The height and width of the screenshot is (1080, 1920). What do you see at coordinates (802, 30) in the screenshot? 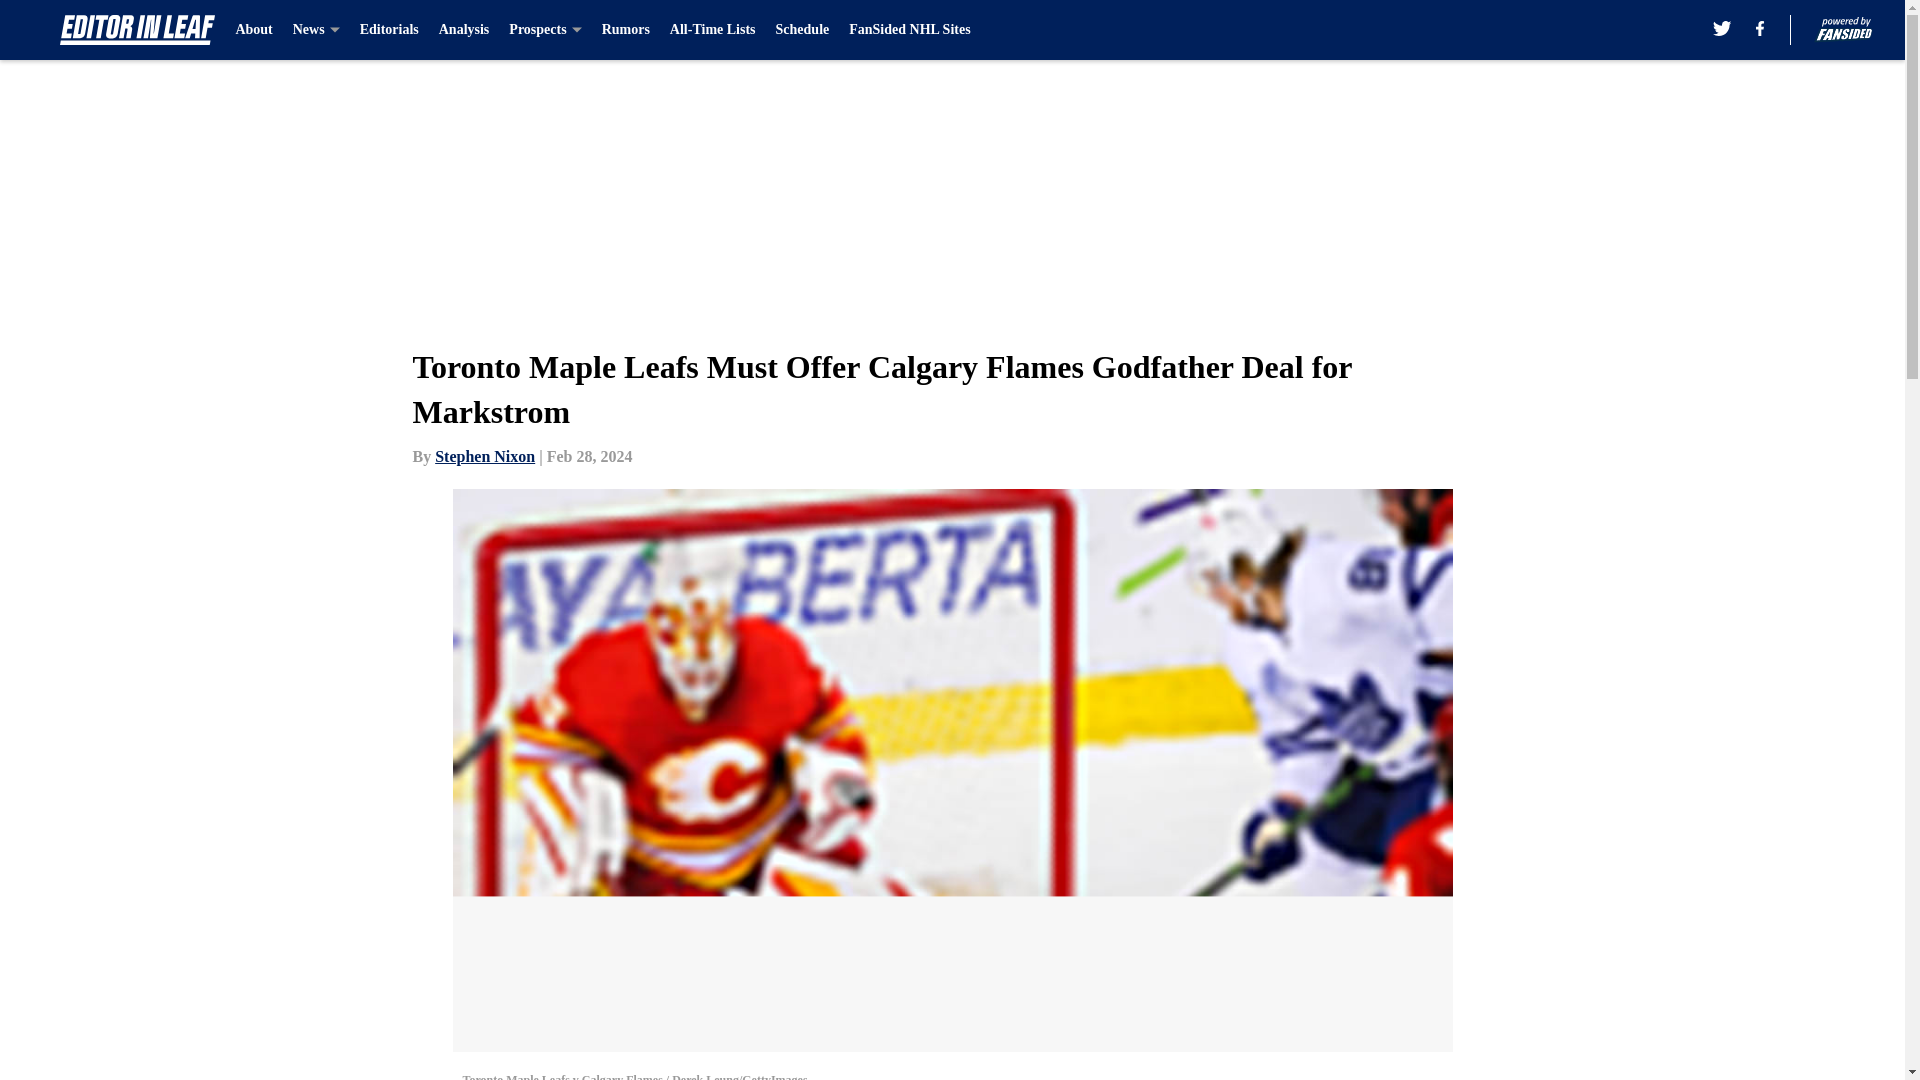
I see `Schedule` at bounding box center [802, 30].